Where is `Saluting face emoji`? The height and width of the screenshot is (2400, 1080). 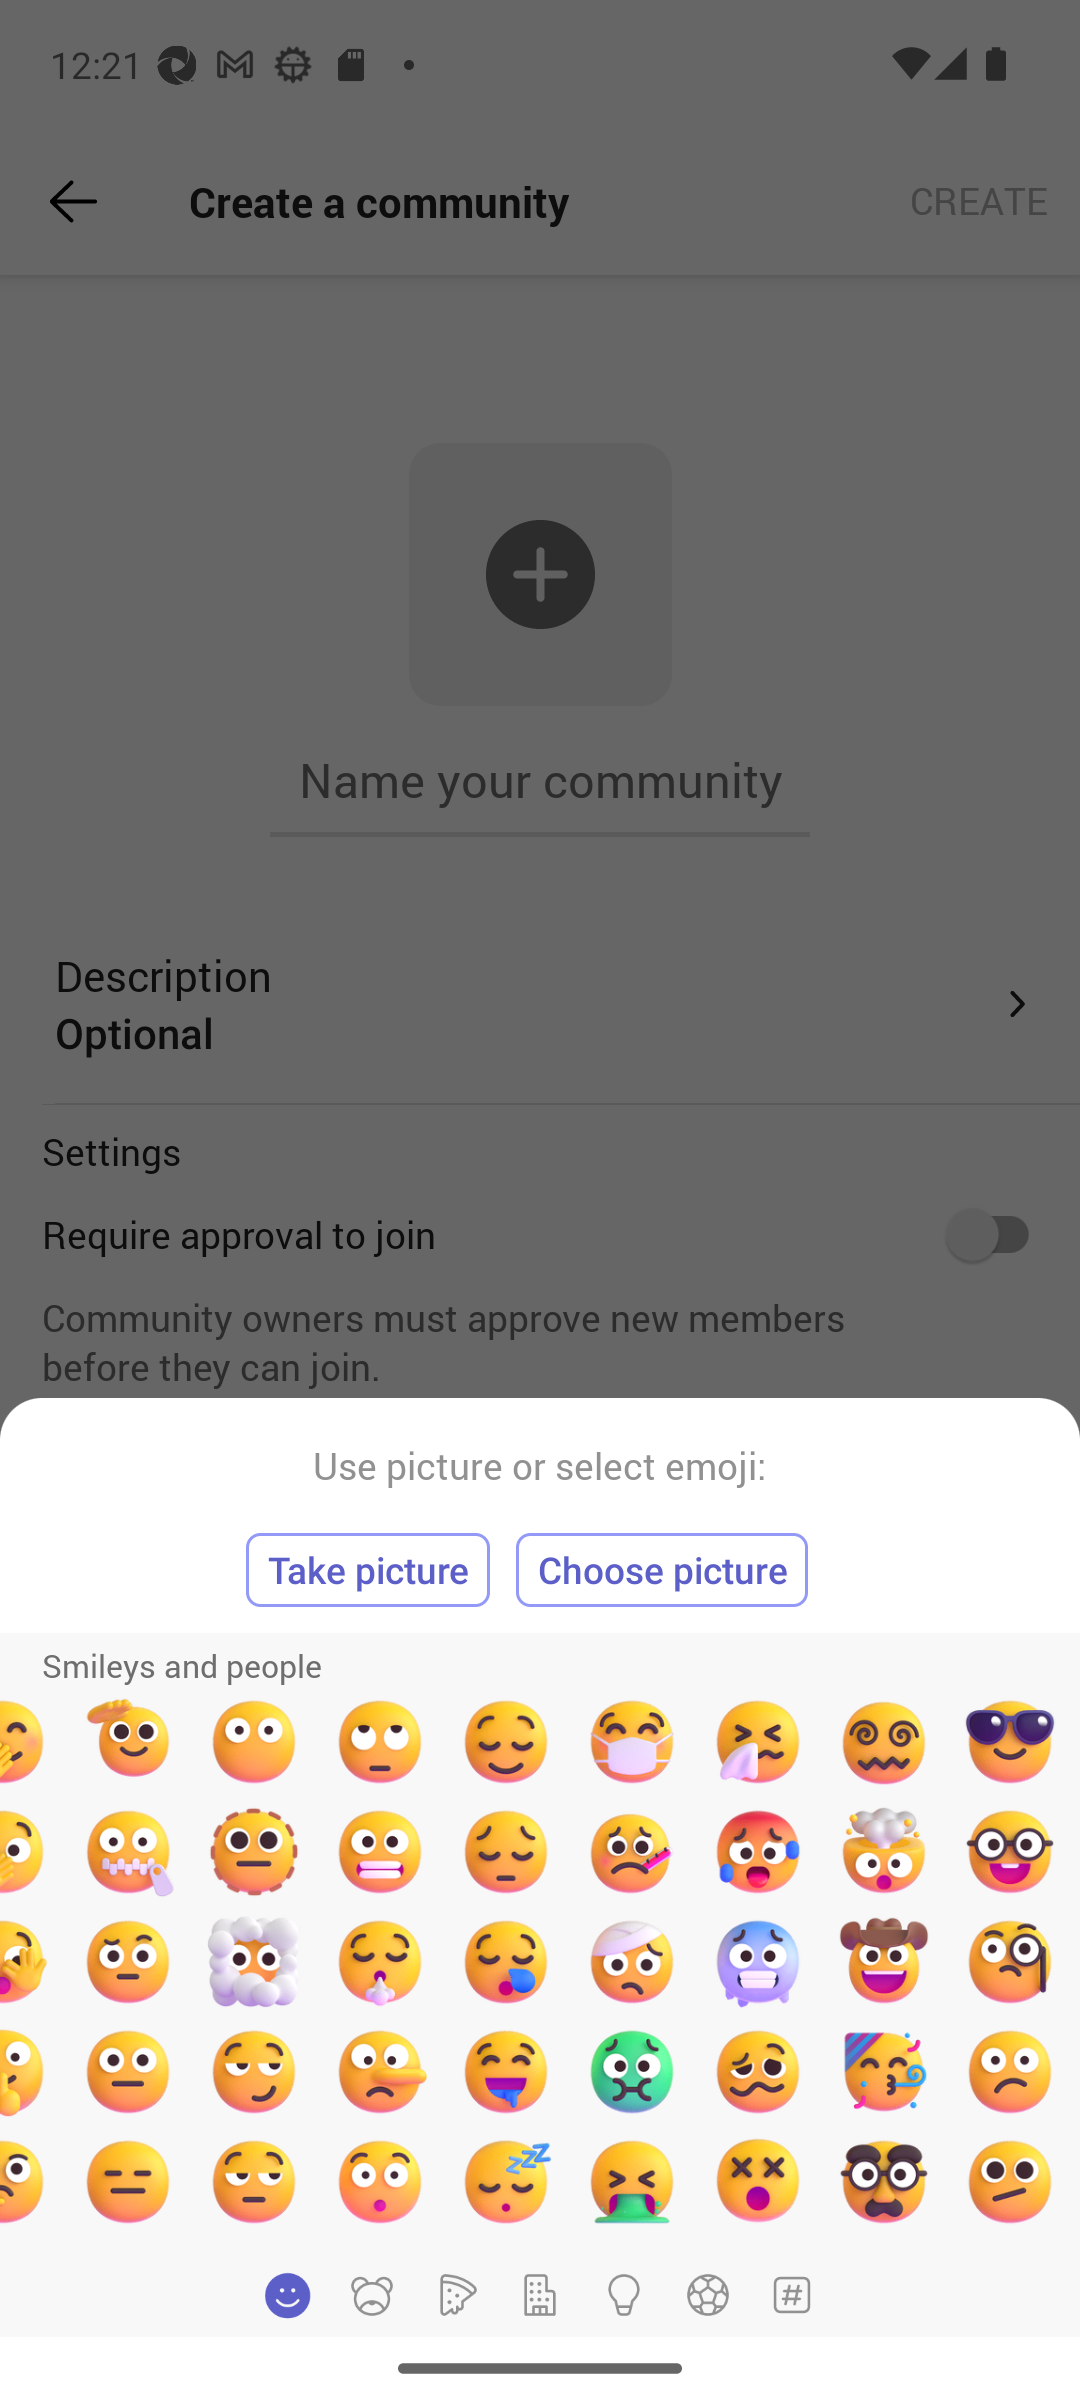 Saluting face emoji is located at coordinates (128, 1742).